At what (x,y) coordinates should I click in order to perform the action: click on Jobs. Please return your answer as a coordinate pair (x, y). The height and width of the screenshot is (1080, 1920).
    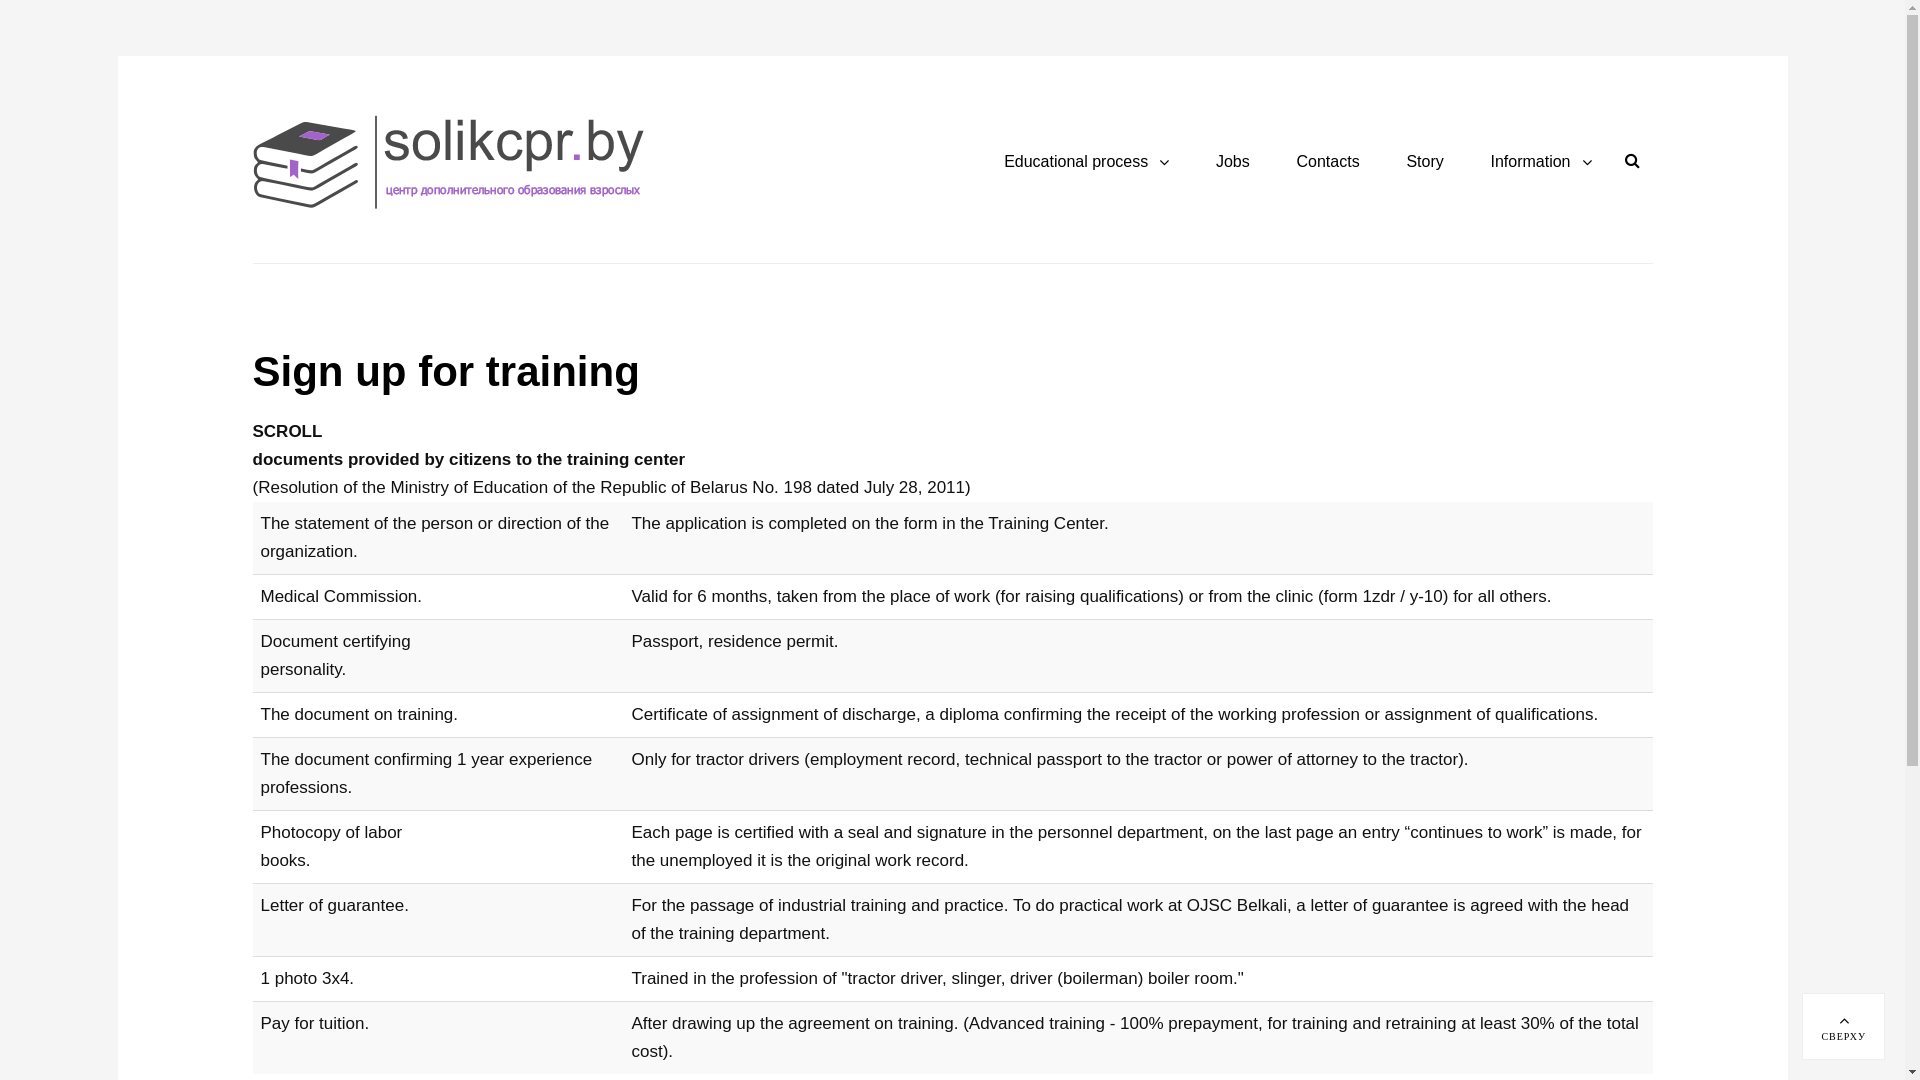
    Looking at the image, I should click on (1233, 163).